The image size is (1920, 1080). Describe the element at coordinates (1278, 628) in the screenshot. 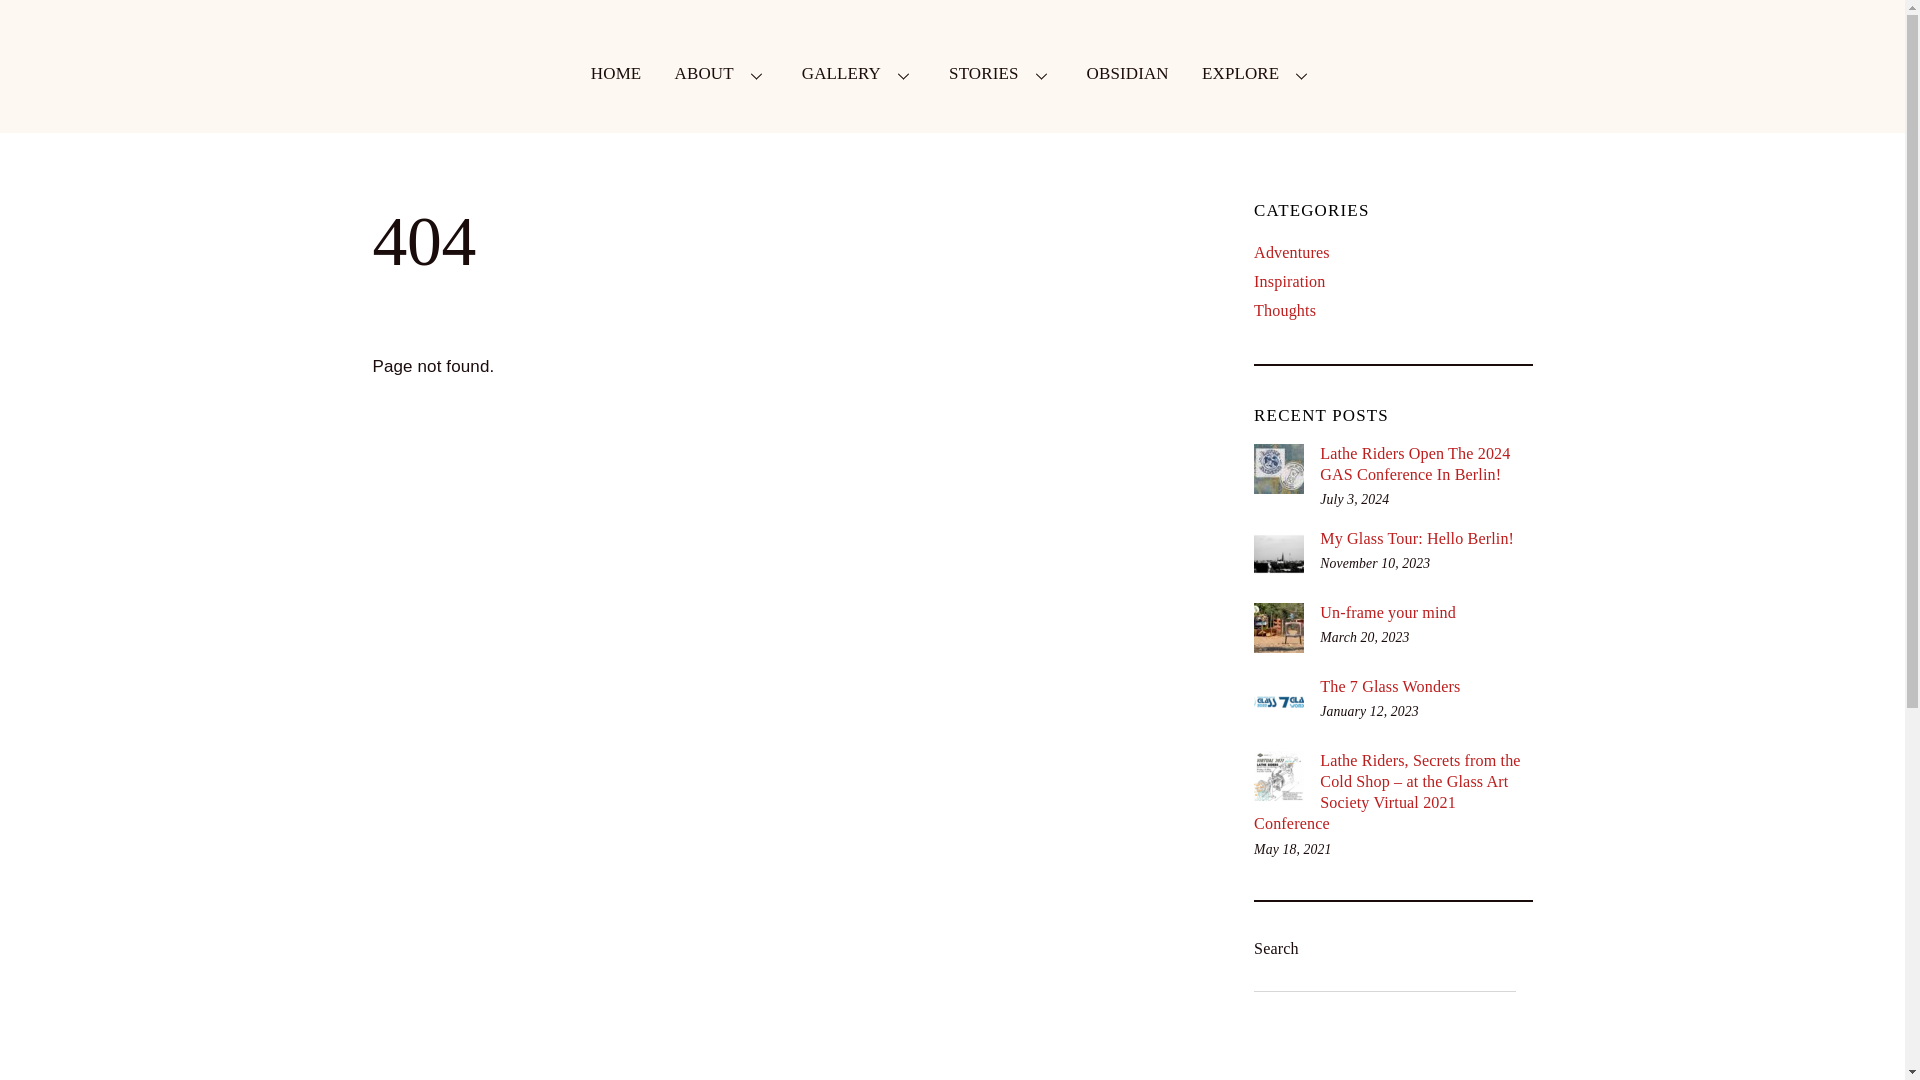

I see `TINATV-Front-Gate` at that location.